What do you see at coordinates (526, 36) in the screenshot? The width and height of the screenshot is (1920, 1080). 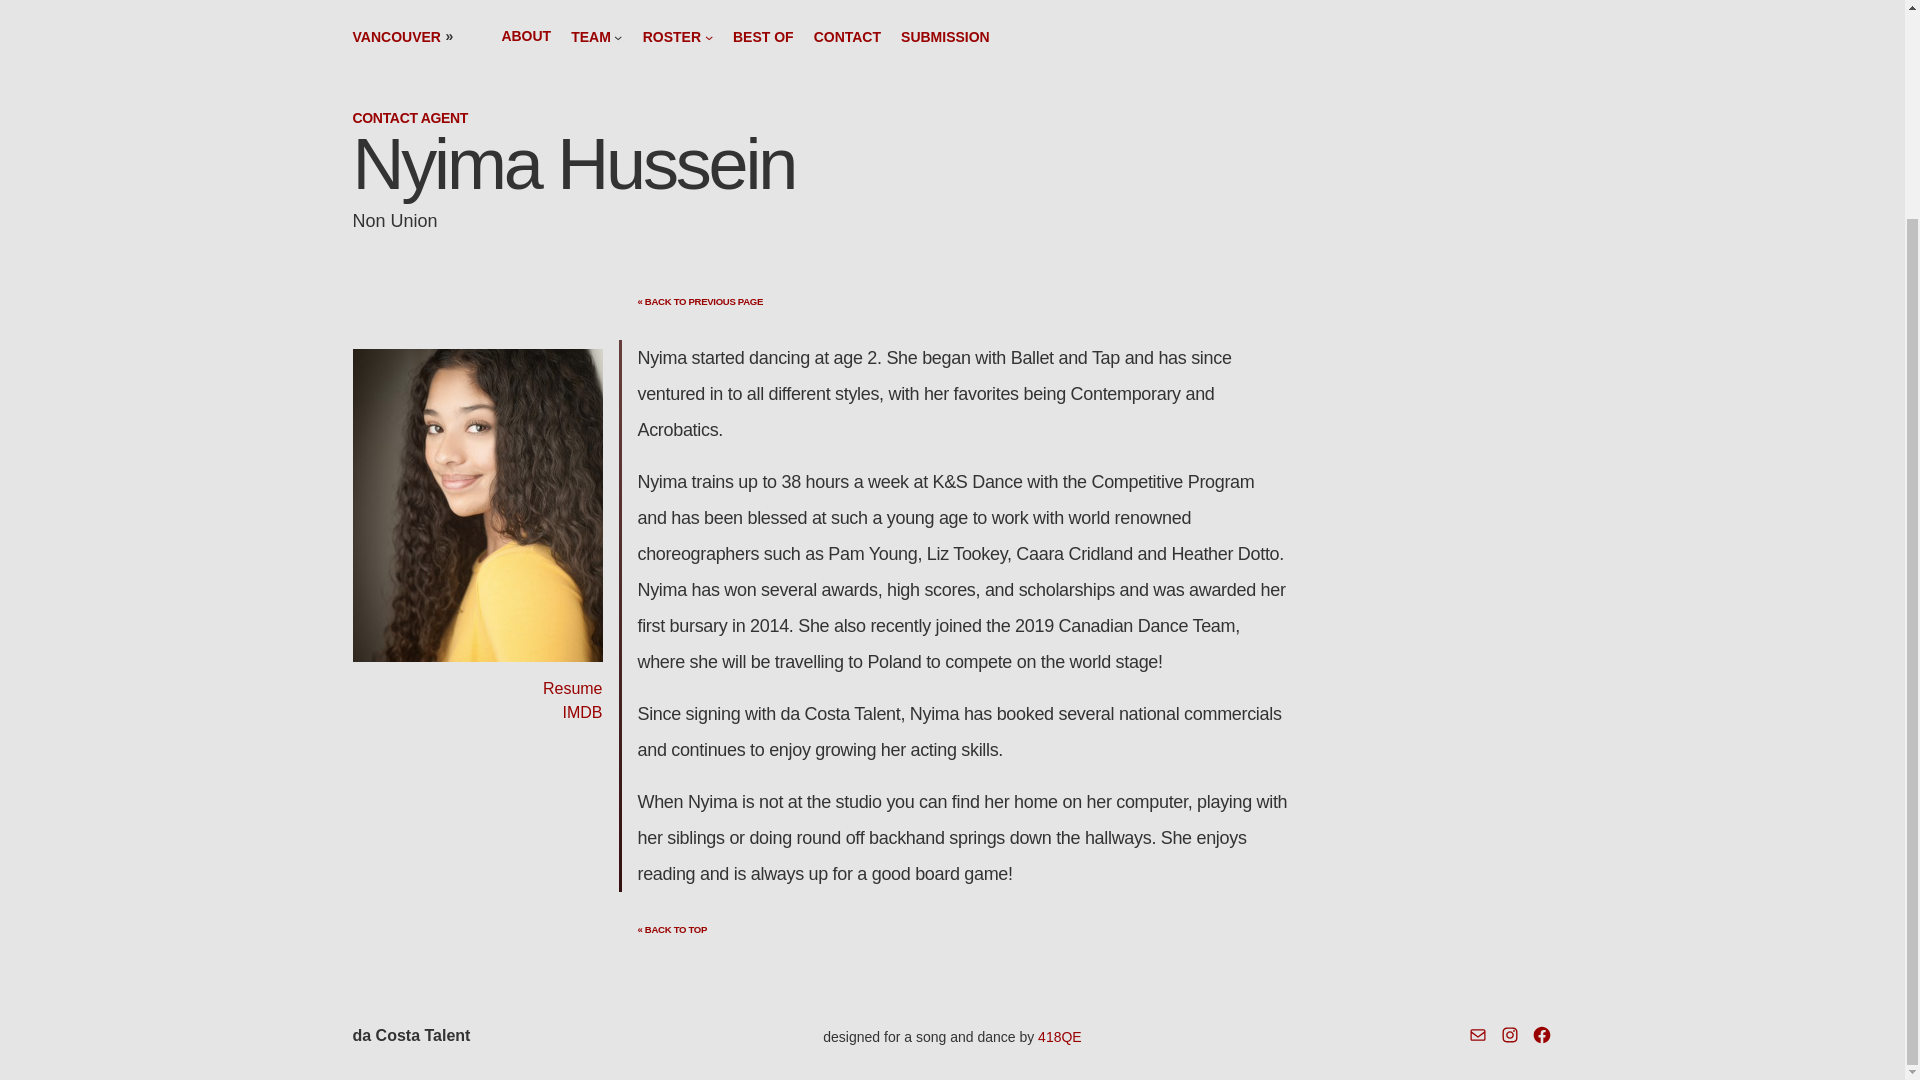 I see `ABOUT` at bounding box center [526, 36].